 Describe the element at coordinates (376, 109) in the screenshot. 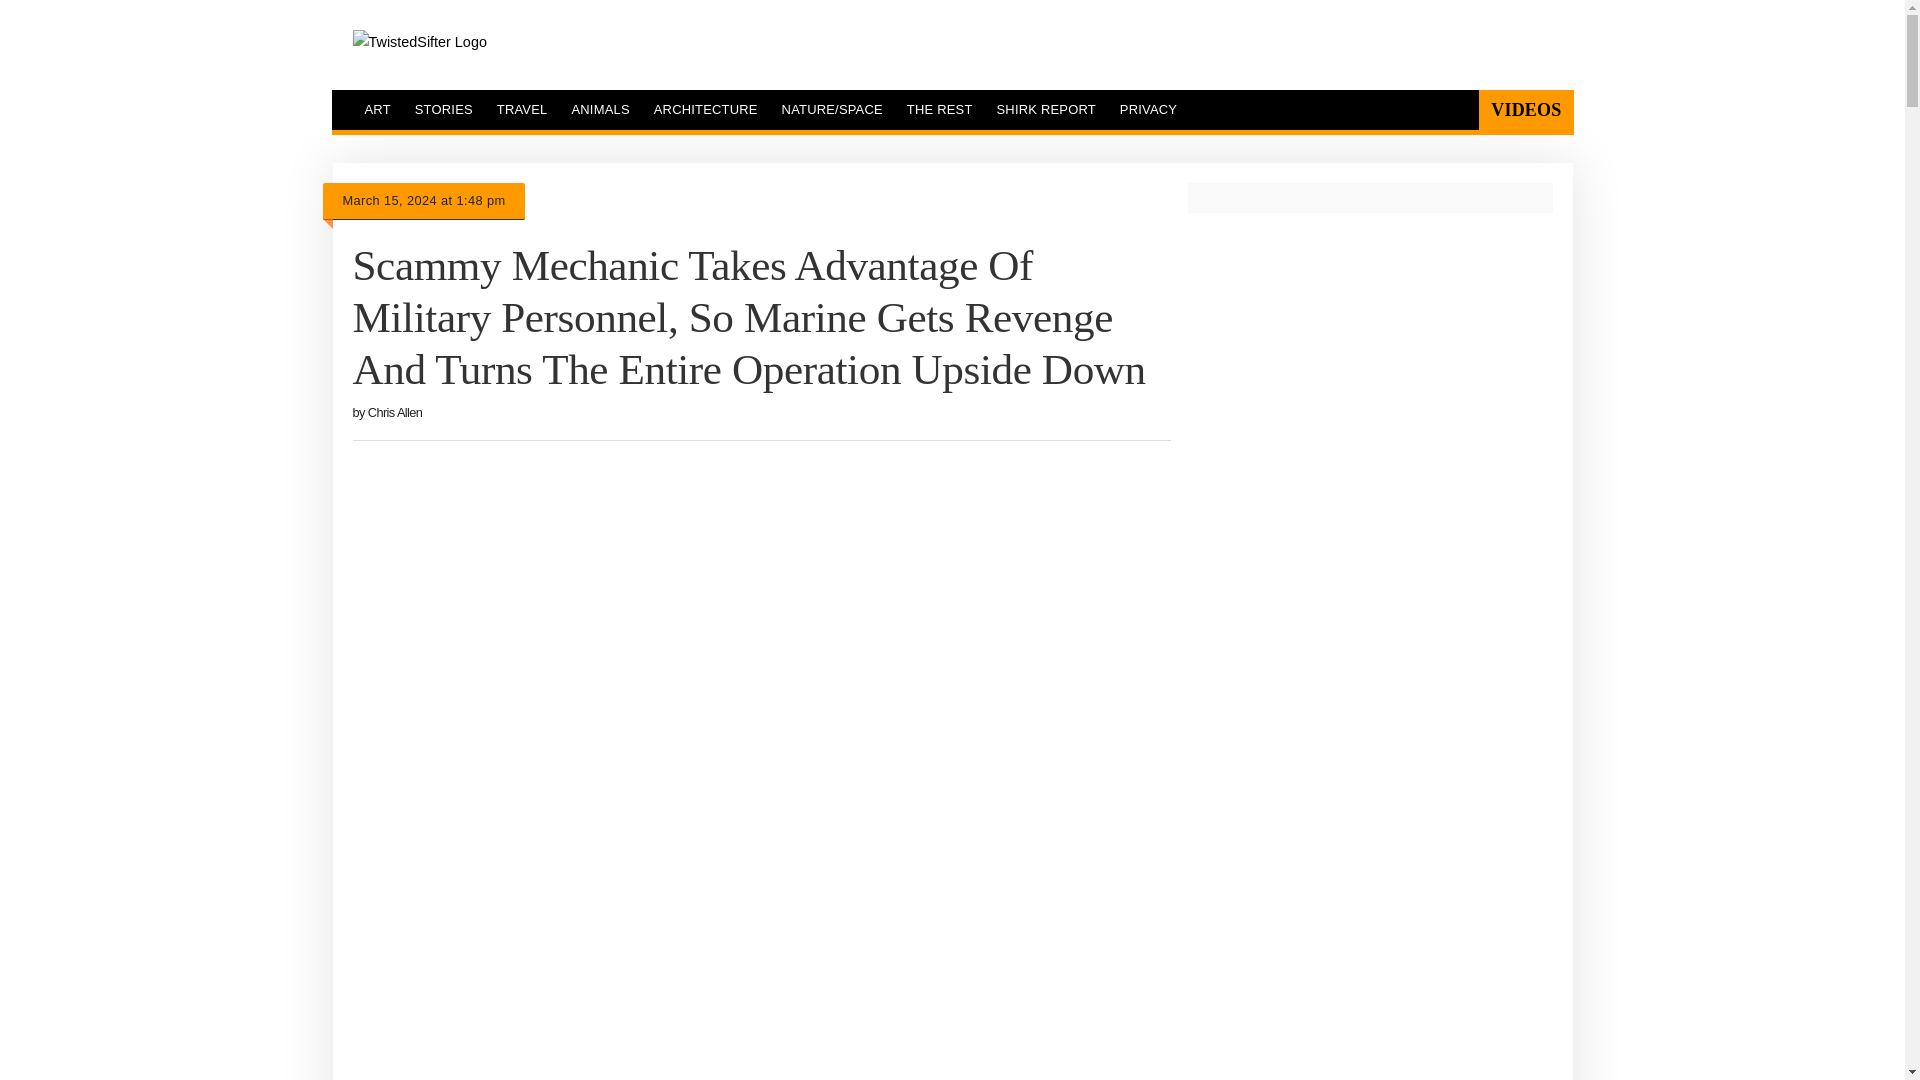

I see `ART` at that location.